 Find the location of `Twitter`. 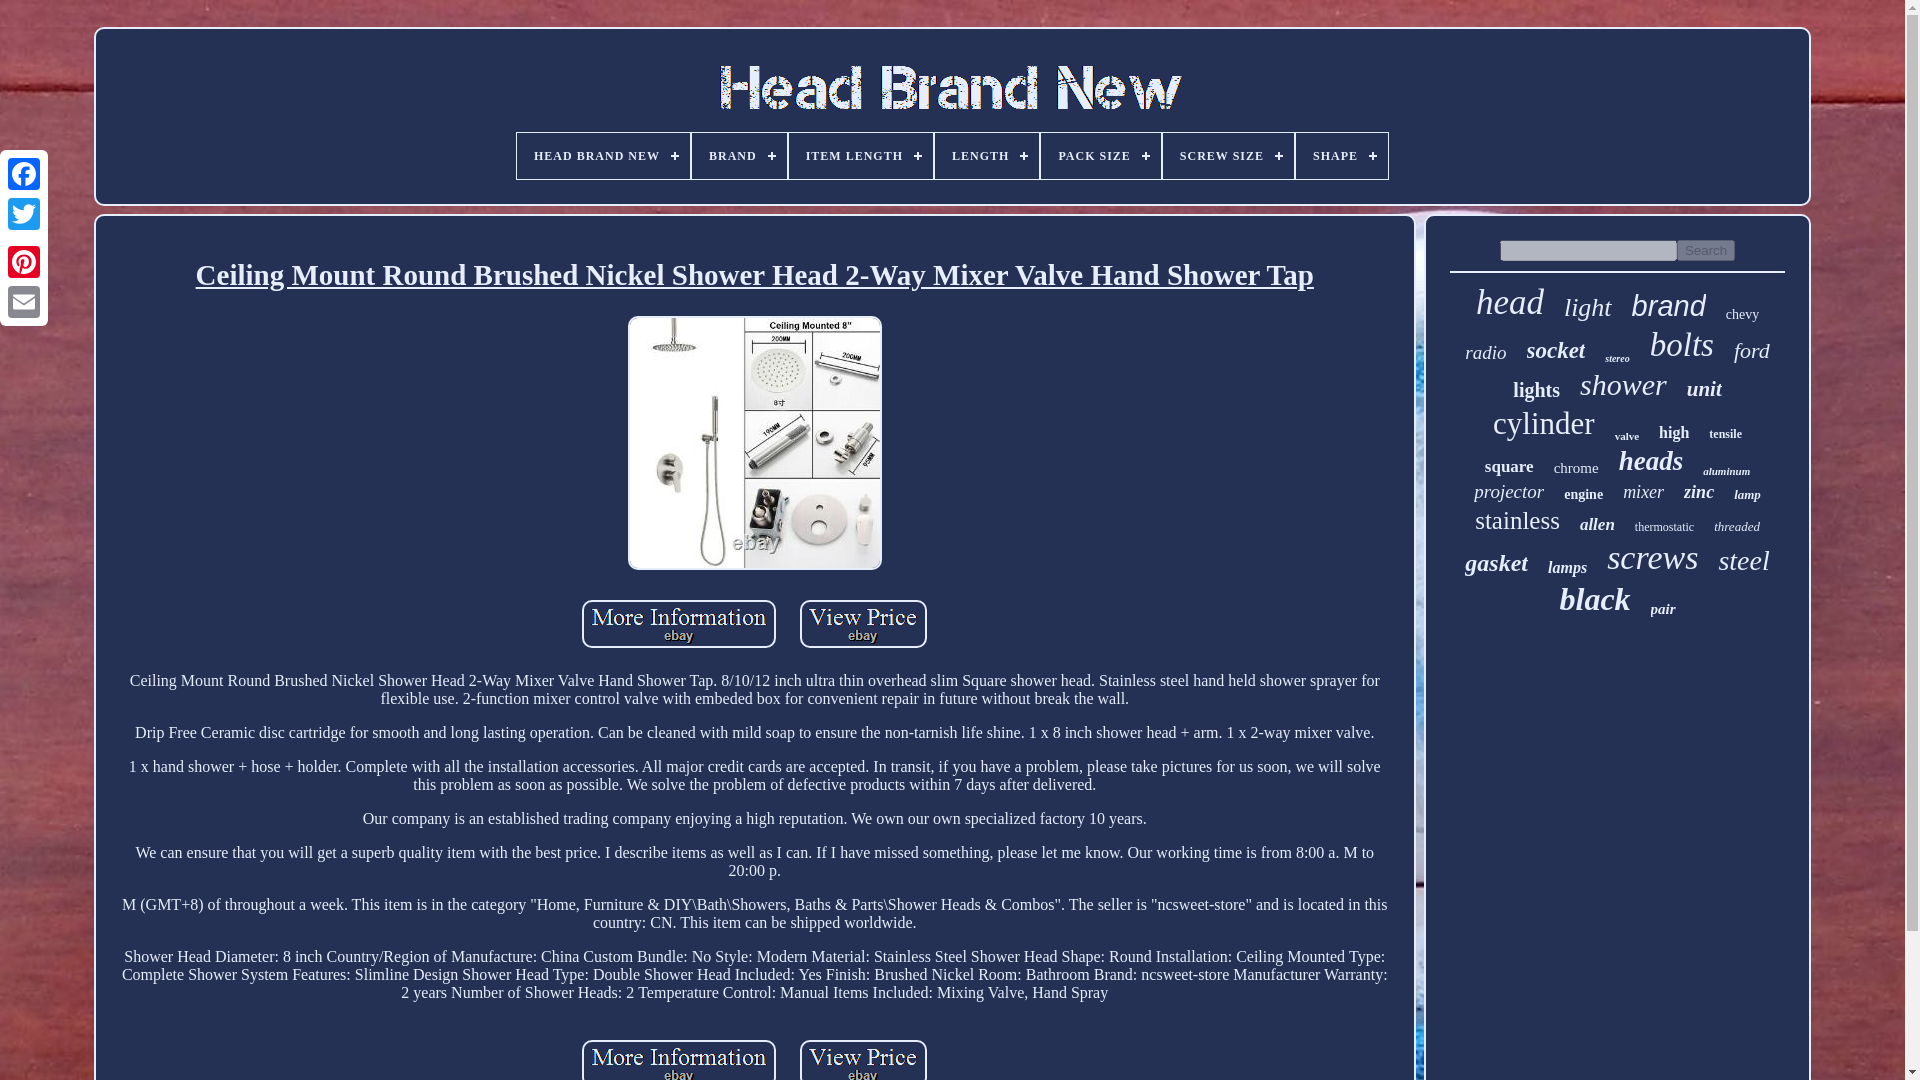

Twitter is located at coordinates (24, 214).